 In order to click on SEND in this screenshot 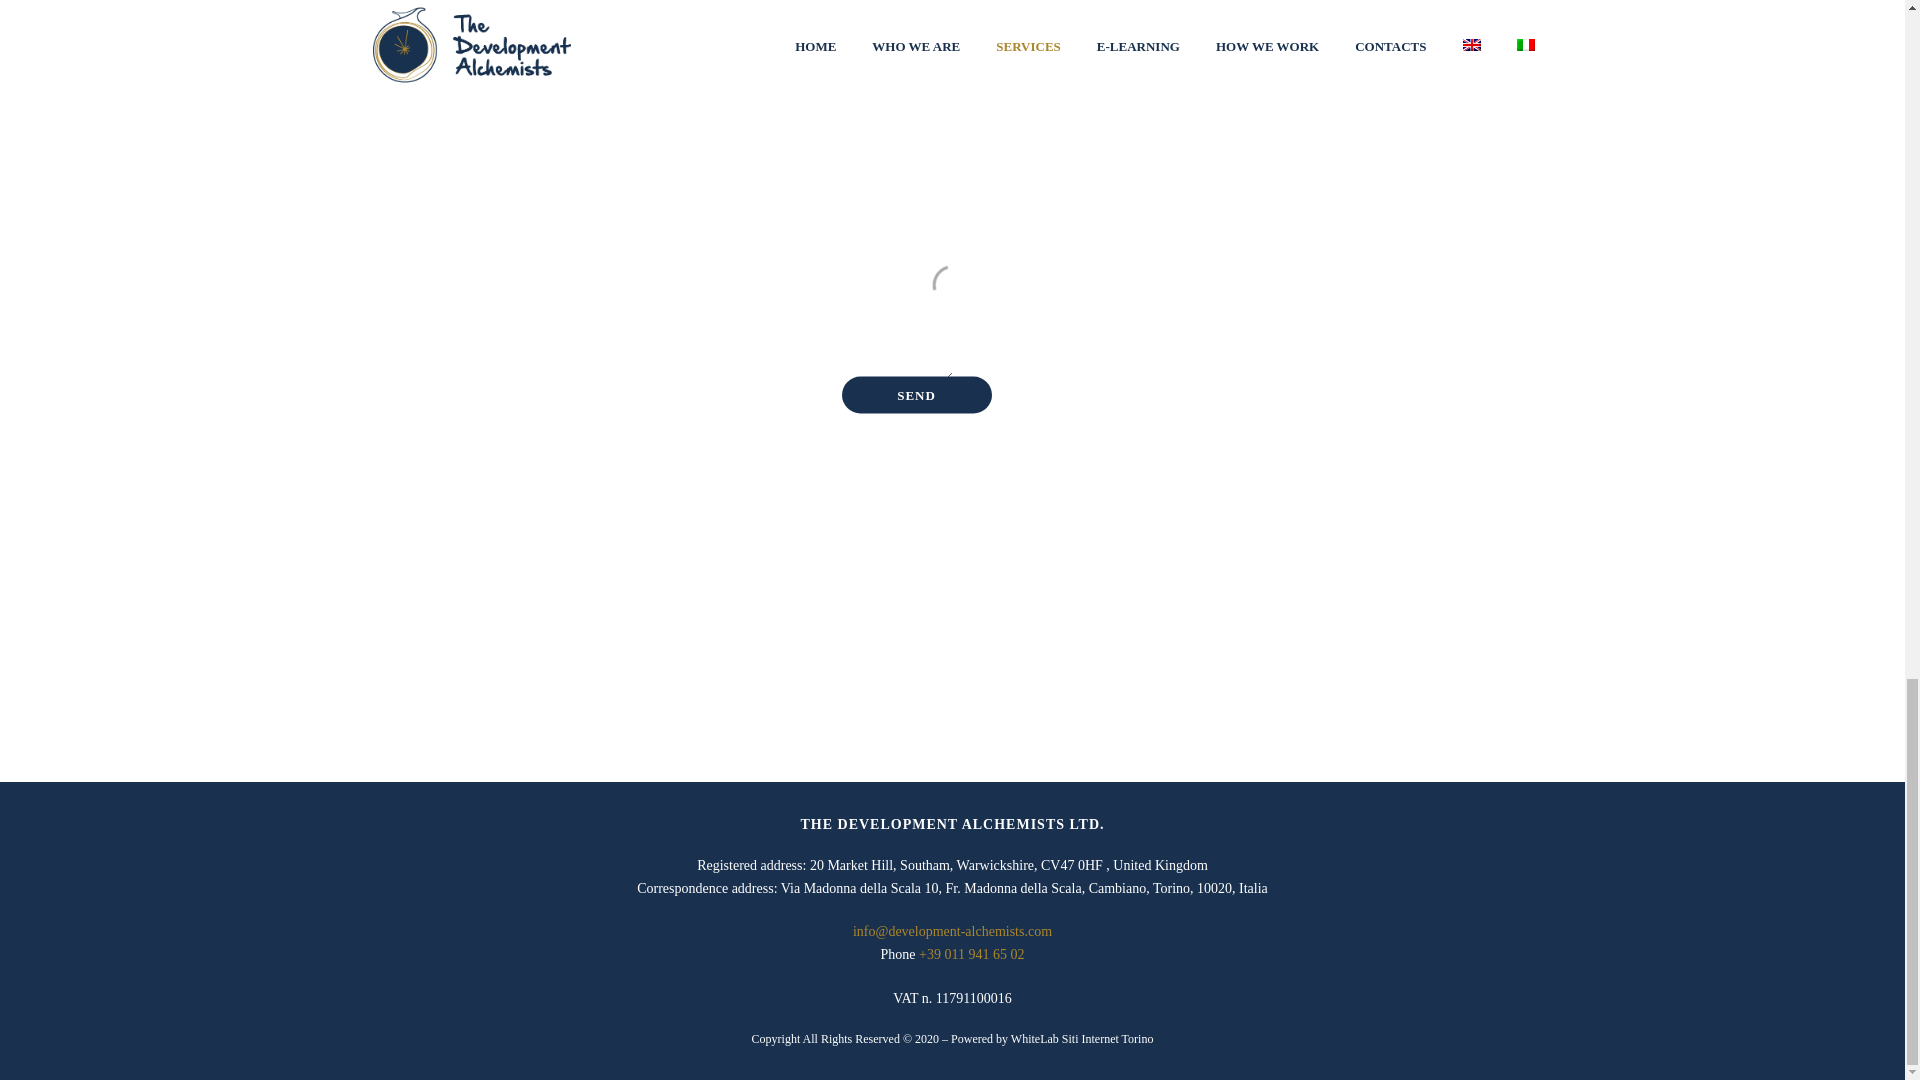, I will do `click(917, 394)`.